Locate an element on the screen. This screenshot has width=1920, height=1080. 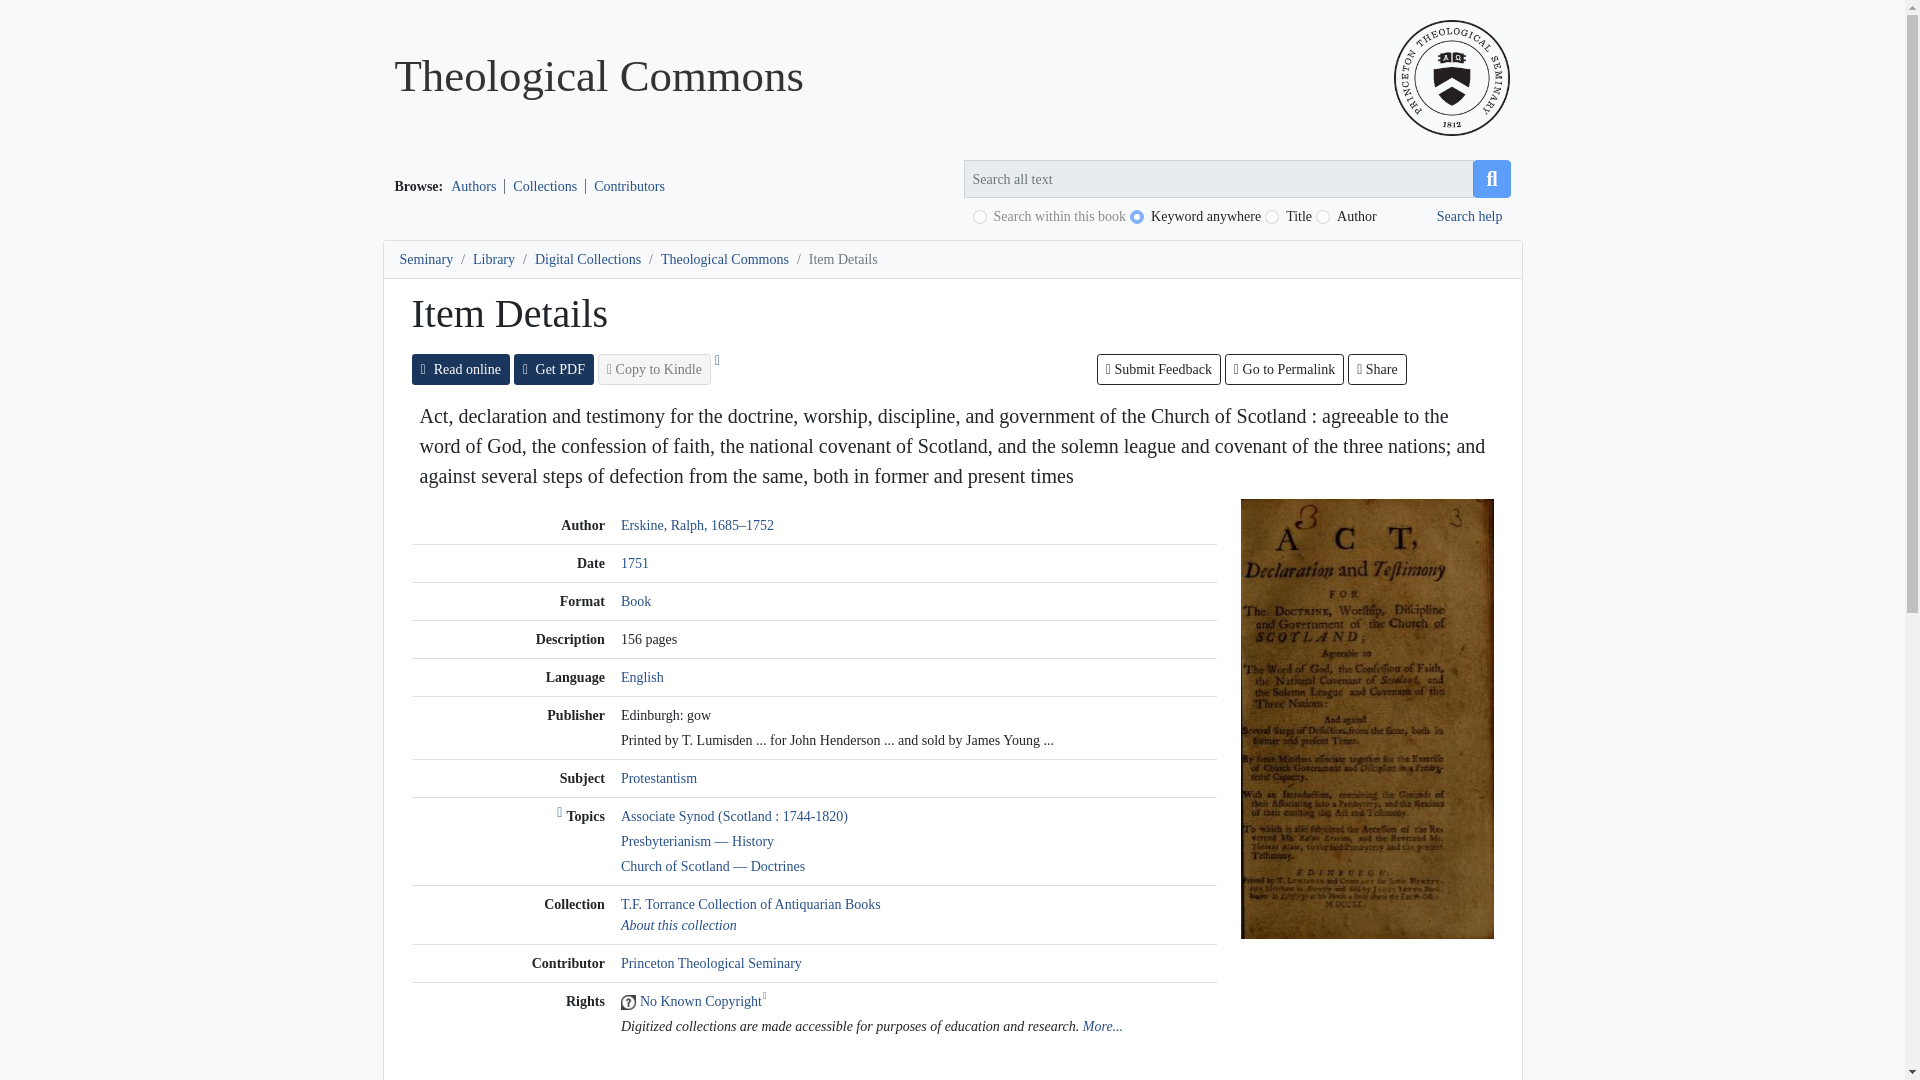
 Copy to Kindle is located at coordinates (654, 369).